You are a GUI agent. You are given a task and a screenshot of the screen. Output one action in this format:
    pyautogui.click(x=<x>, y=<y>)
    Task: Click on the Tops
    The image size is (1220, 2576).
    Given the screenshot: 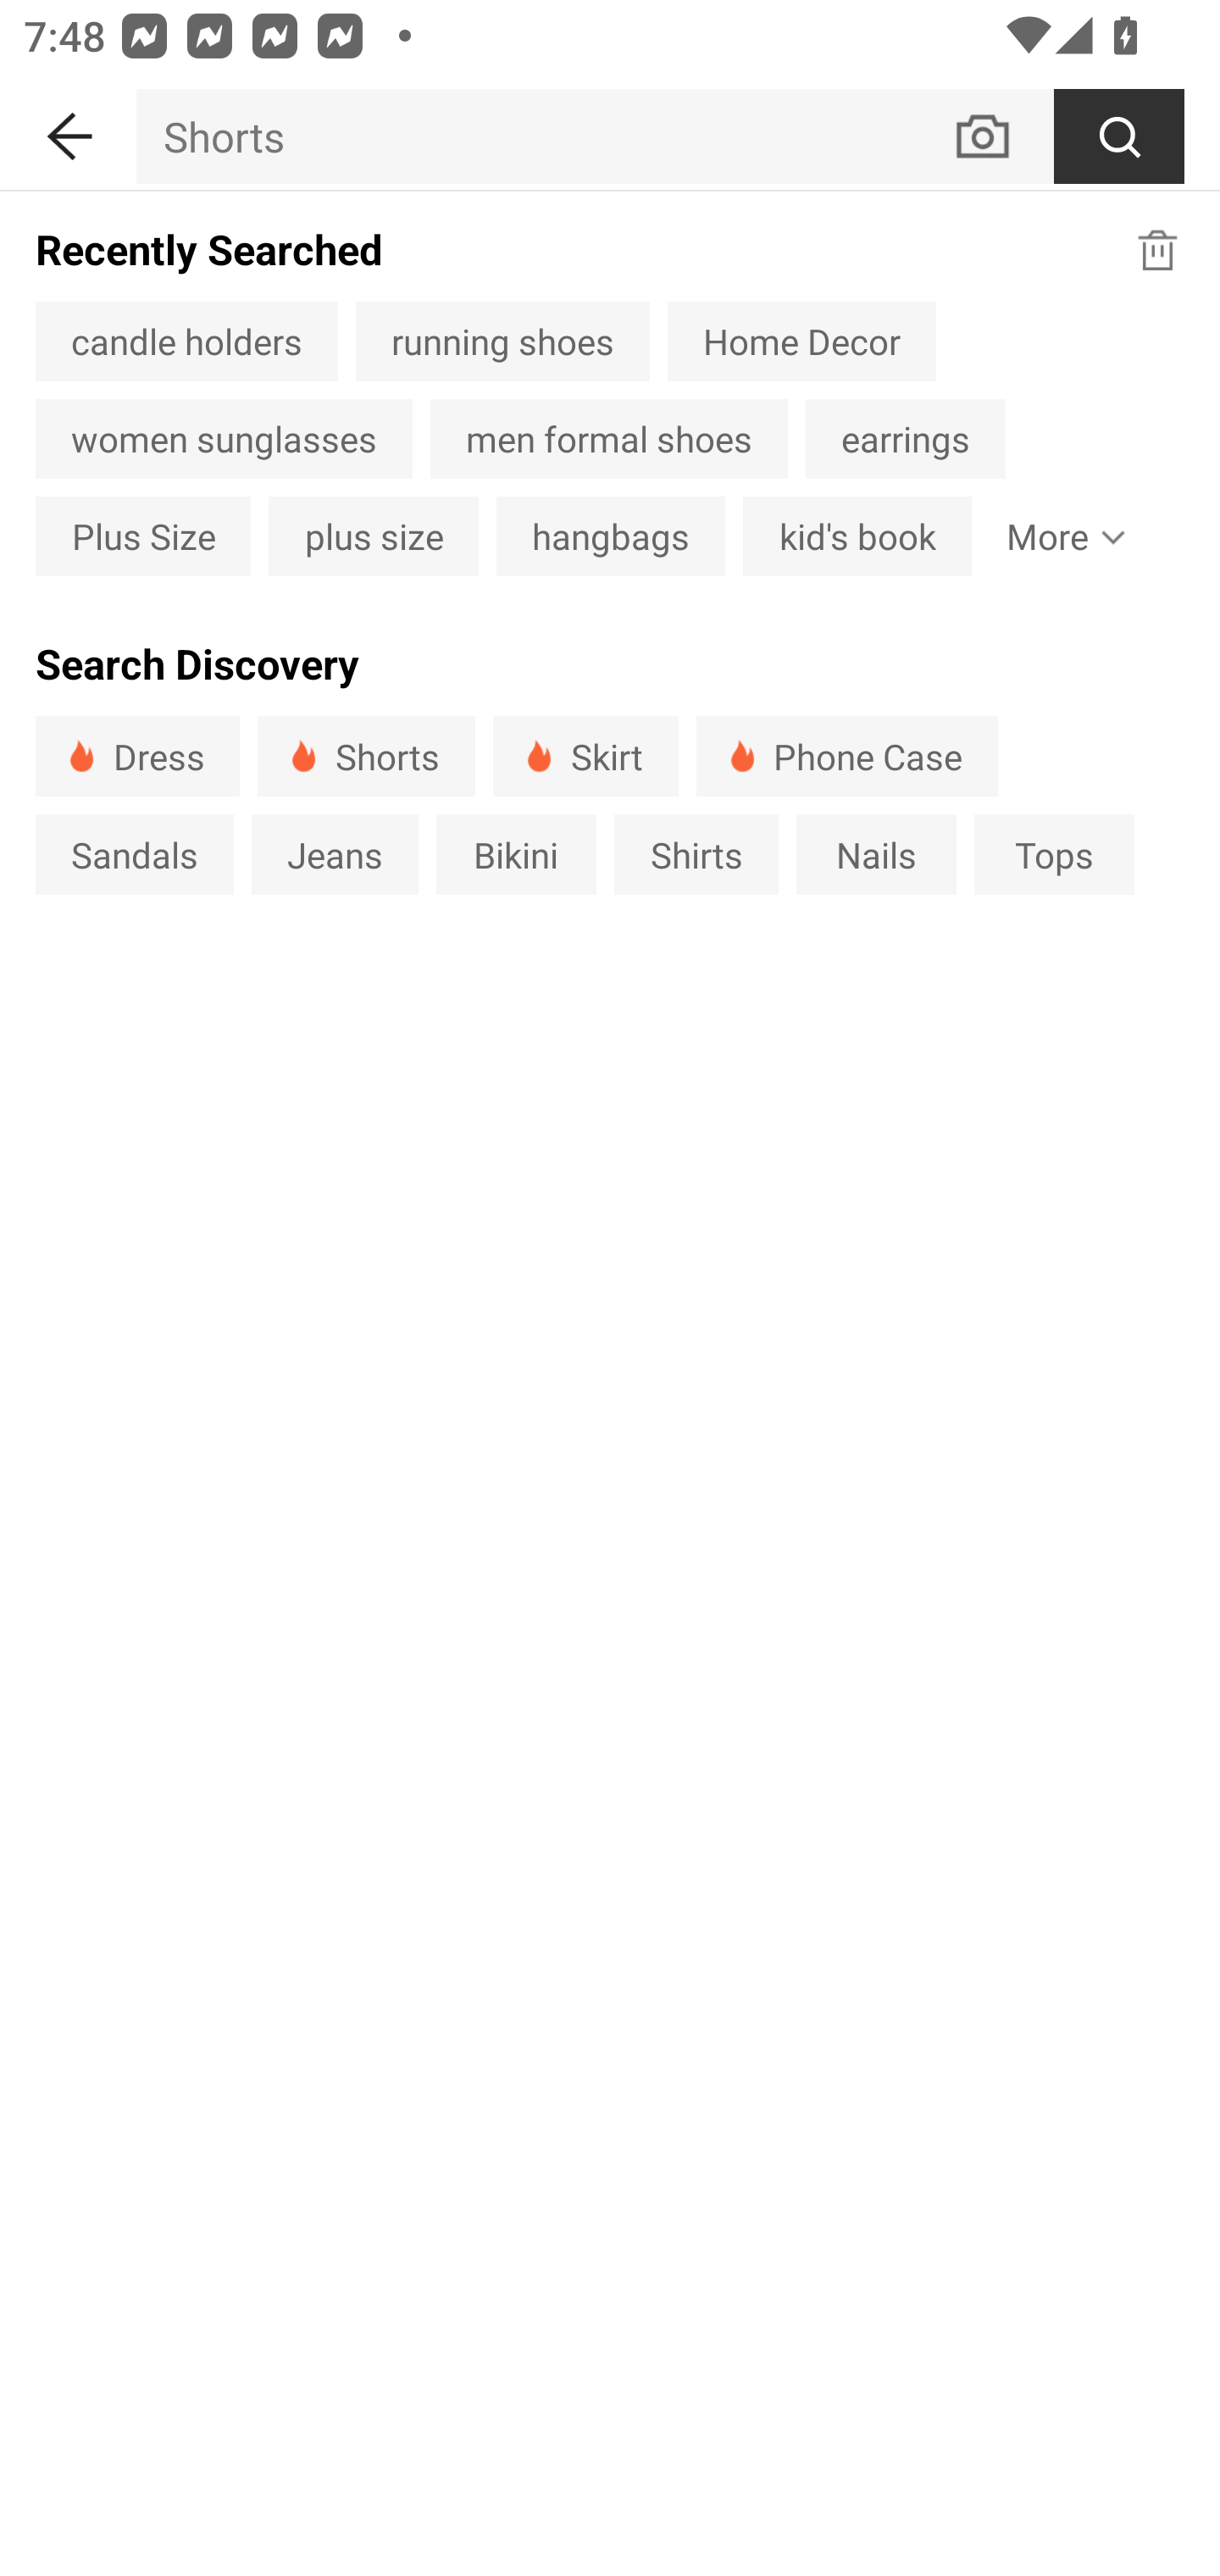 What is the action you would take?
    pyautogui.click(x=1054, y=853)
    